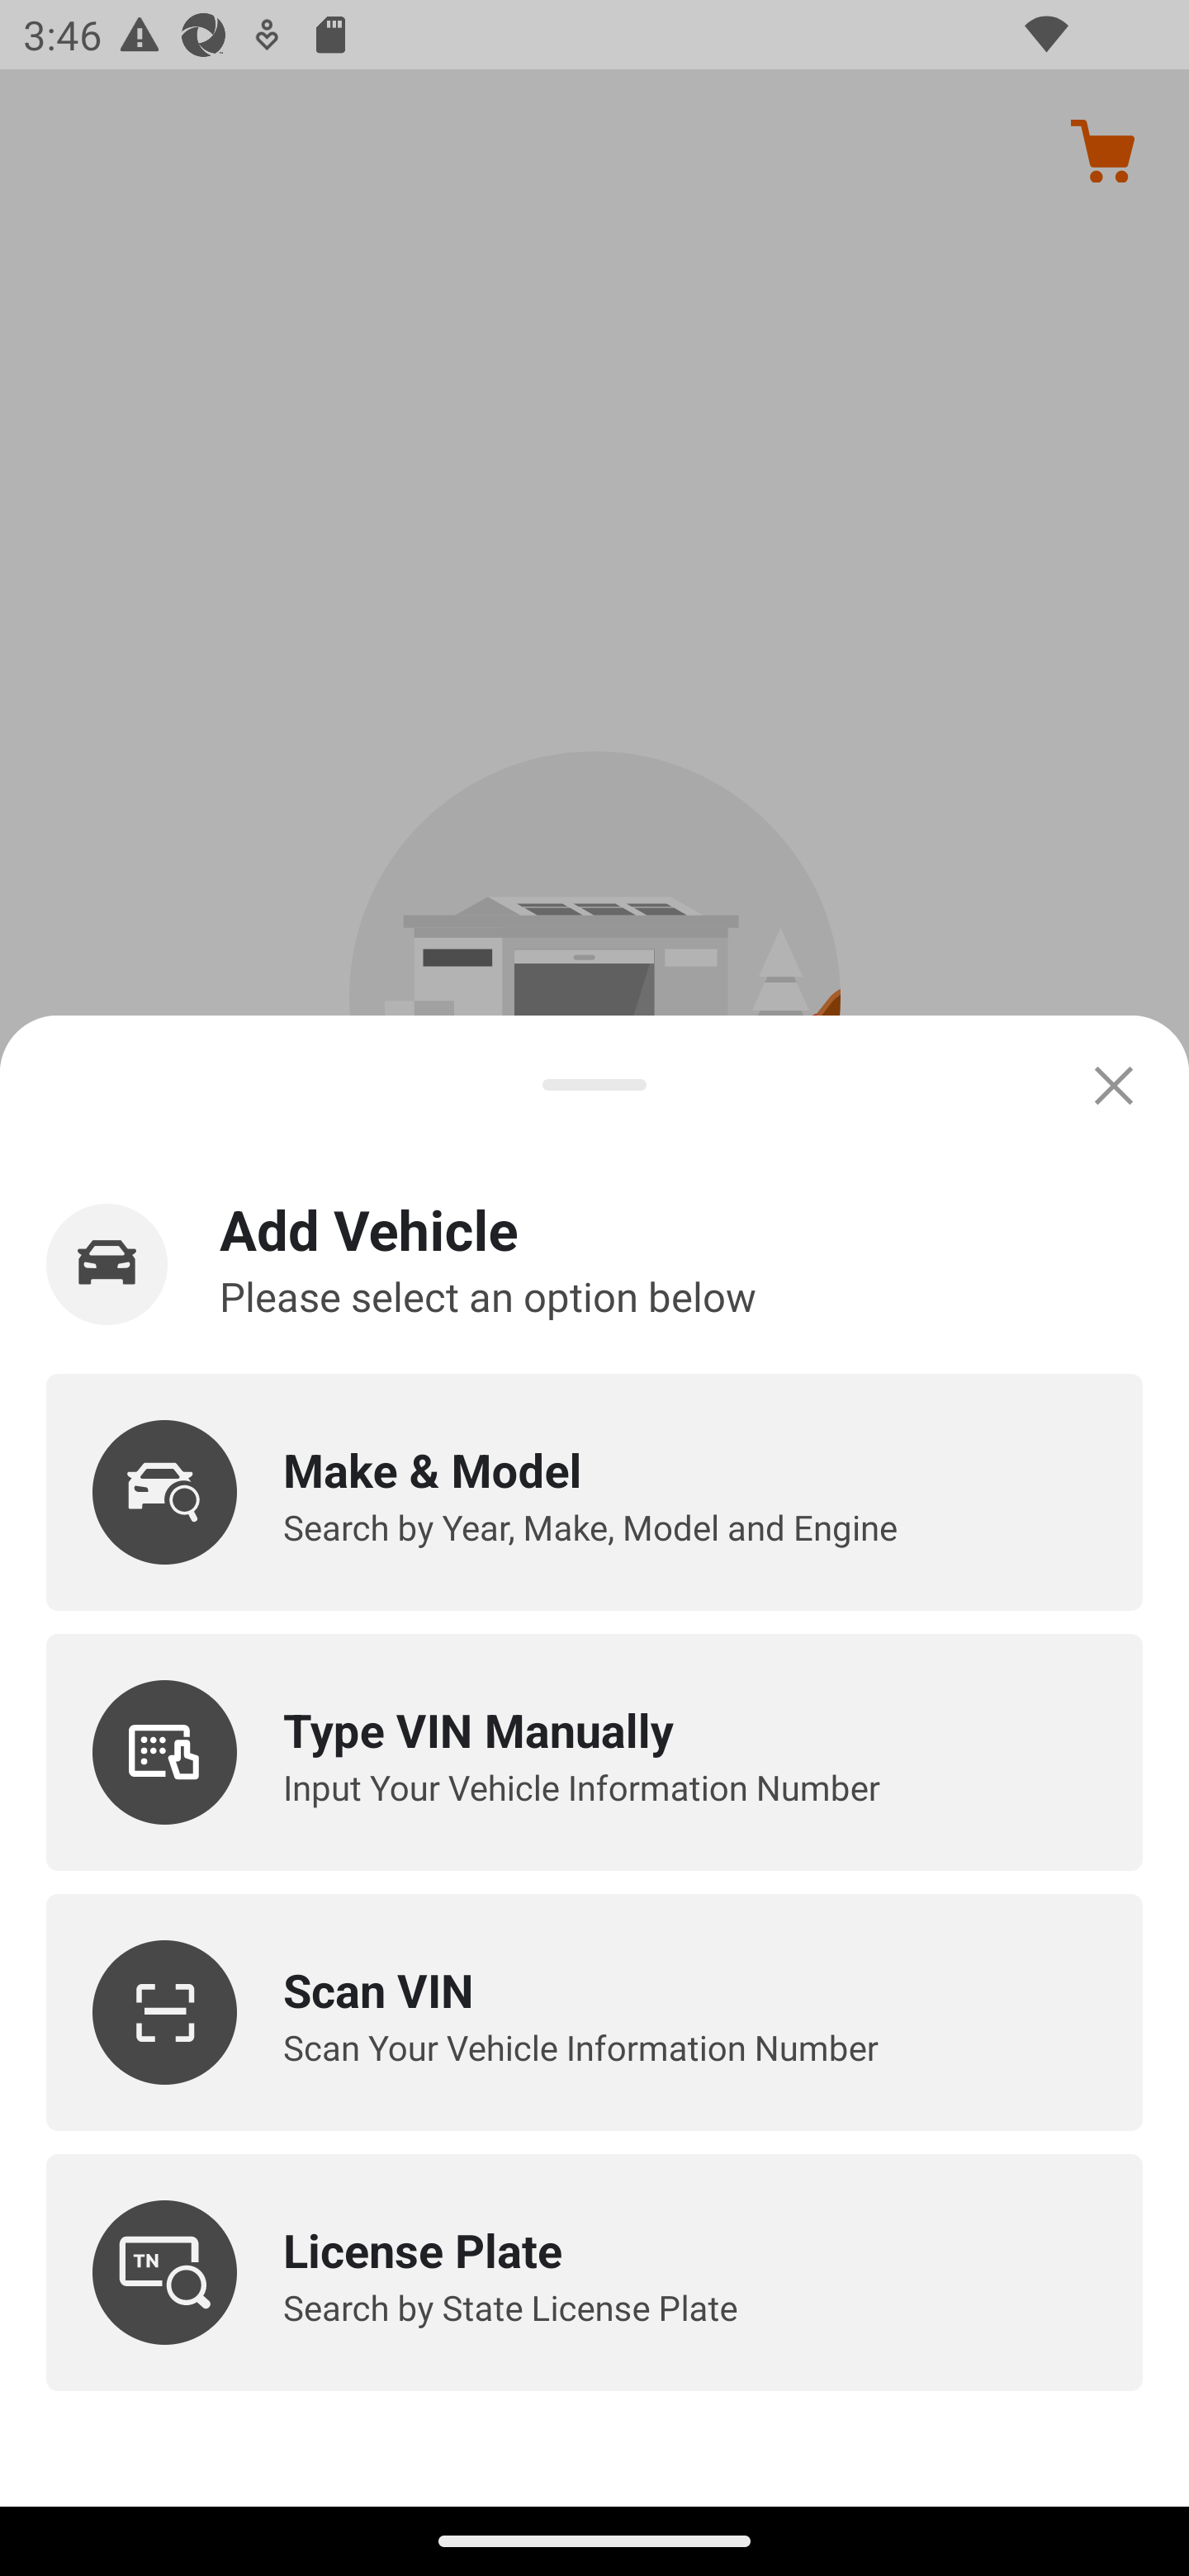 The image size is (1189, 2576). Describe the element at coordinates (1113, 1084) in the screenshot. I see `Close Modal ` at that location.